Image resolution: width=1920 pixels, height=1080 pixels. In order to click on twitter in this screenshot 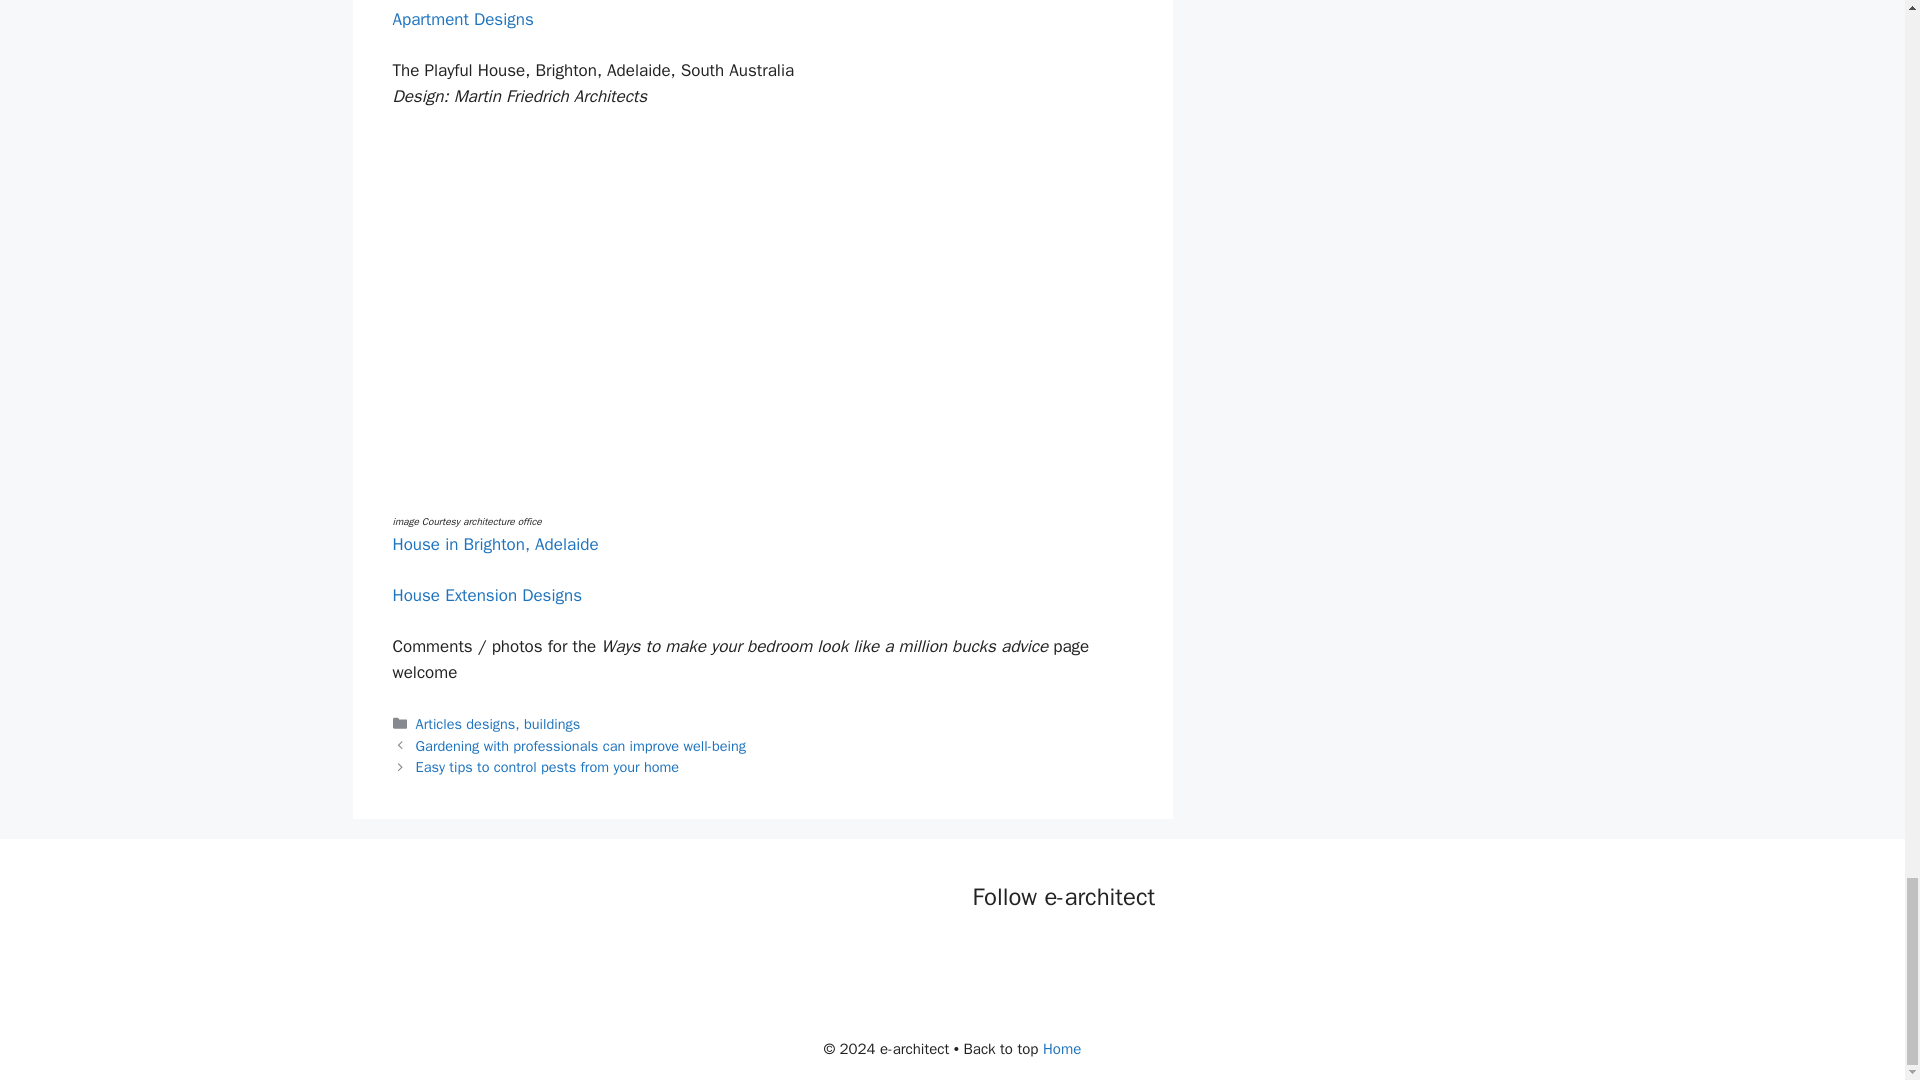, I will do `click(1030, 952)`.